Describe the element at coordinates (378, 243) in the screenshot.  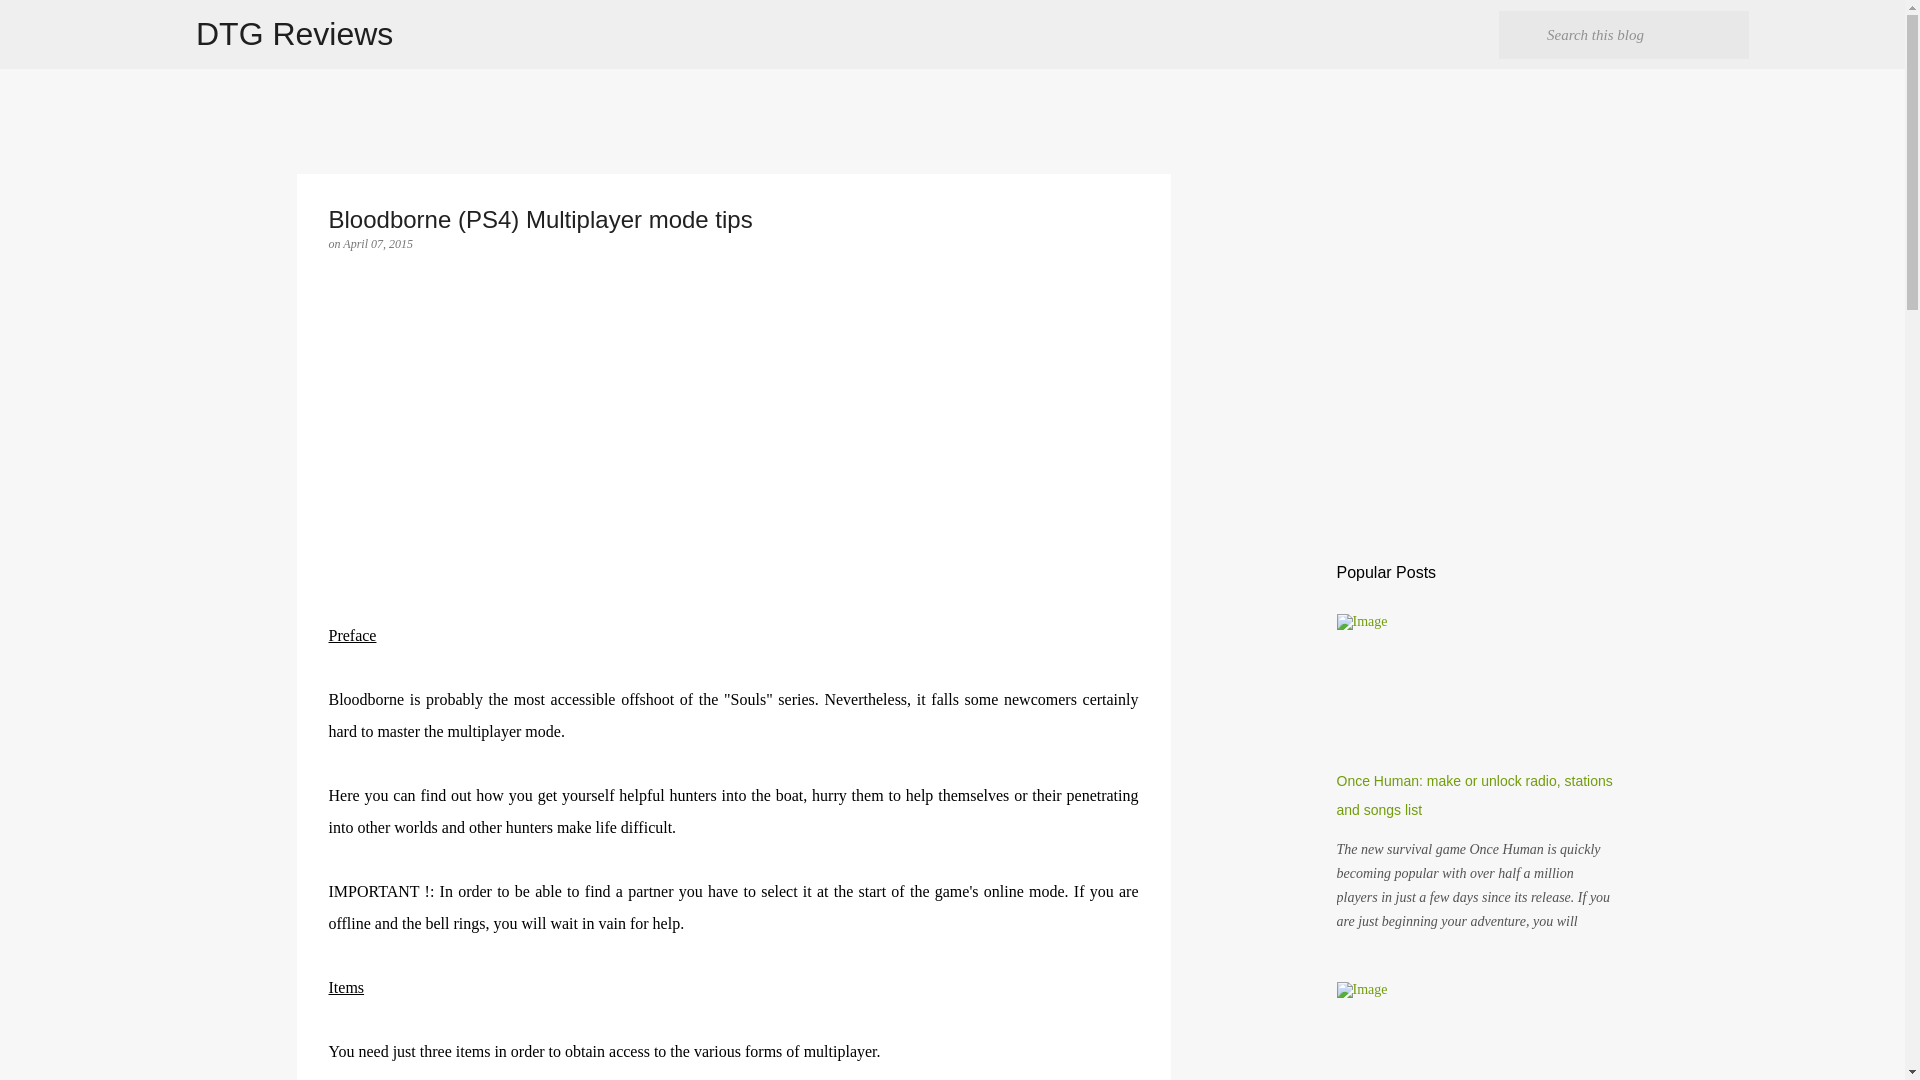
I see `permanent link` at that location.